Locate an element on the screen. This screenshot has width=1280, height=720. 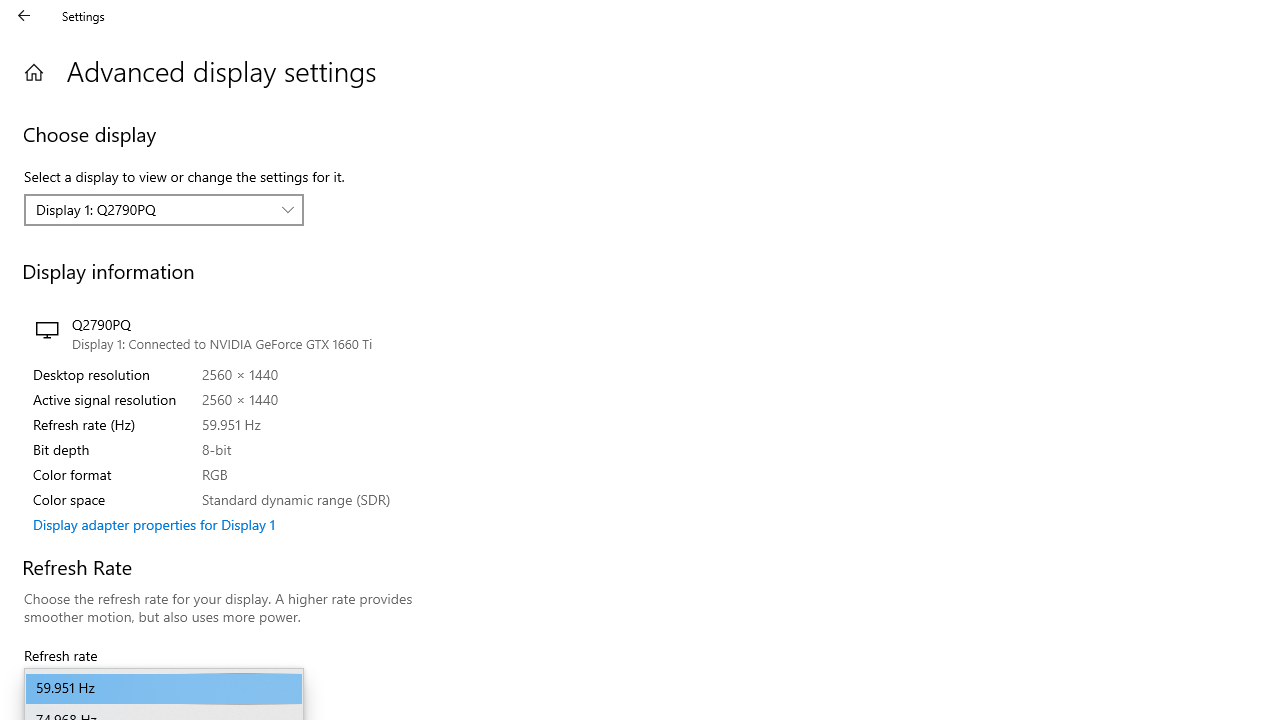
Select a display to view or change the settings for it. is located at coordinates (164, 210).